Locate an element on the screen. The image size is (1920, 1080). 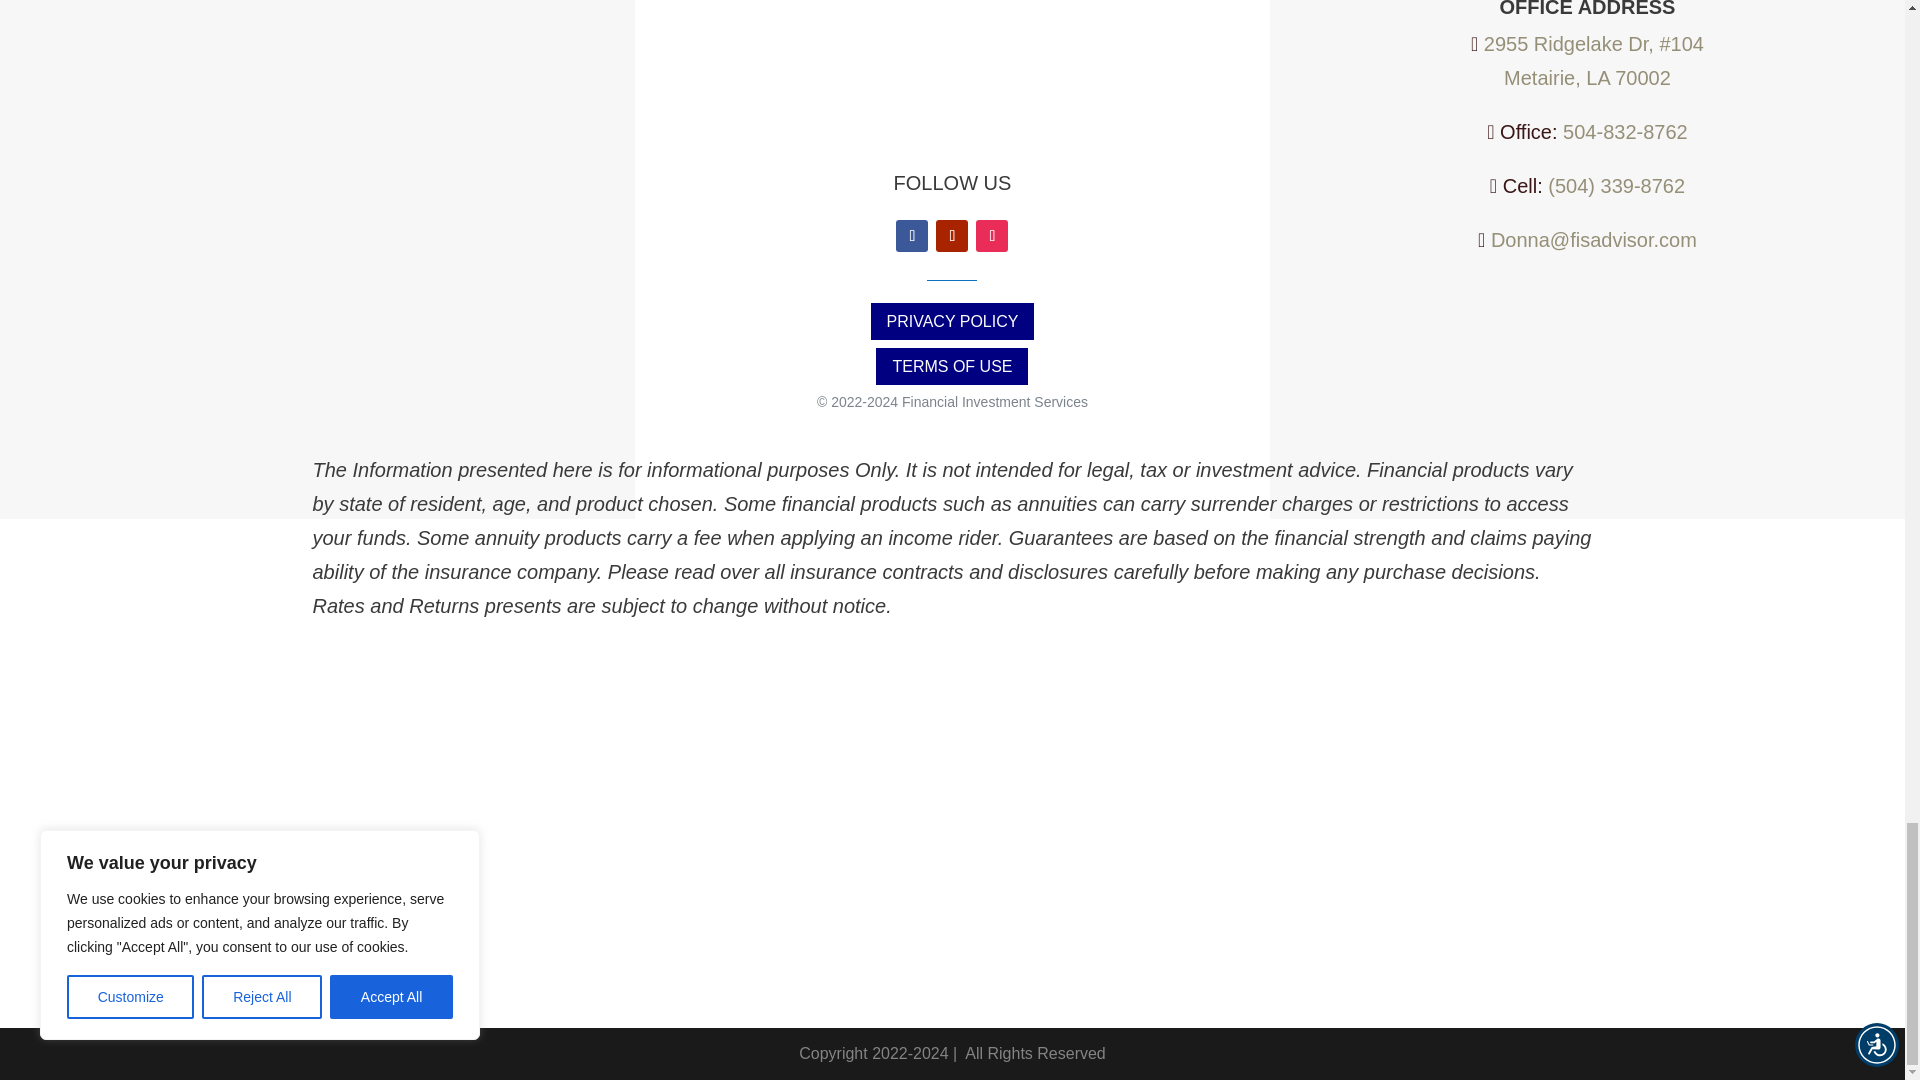
Follow on Facebook is located at coordinates (912, 236).